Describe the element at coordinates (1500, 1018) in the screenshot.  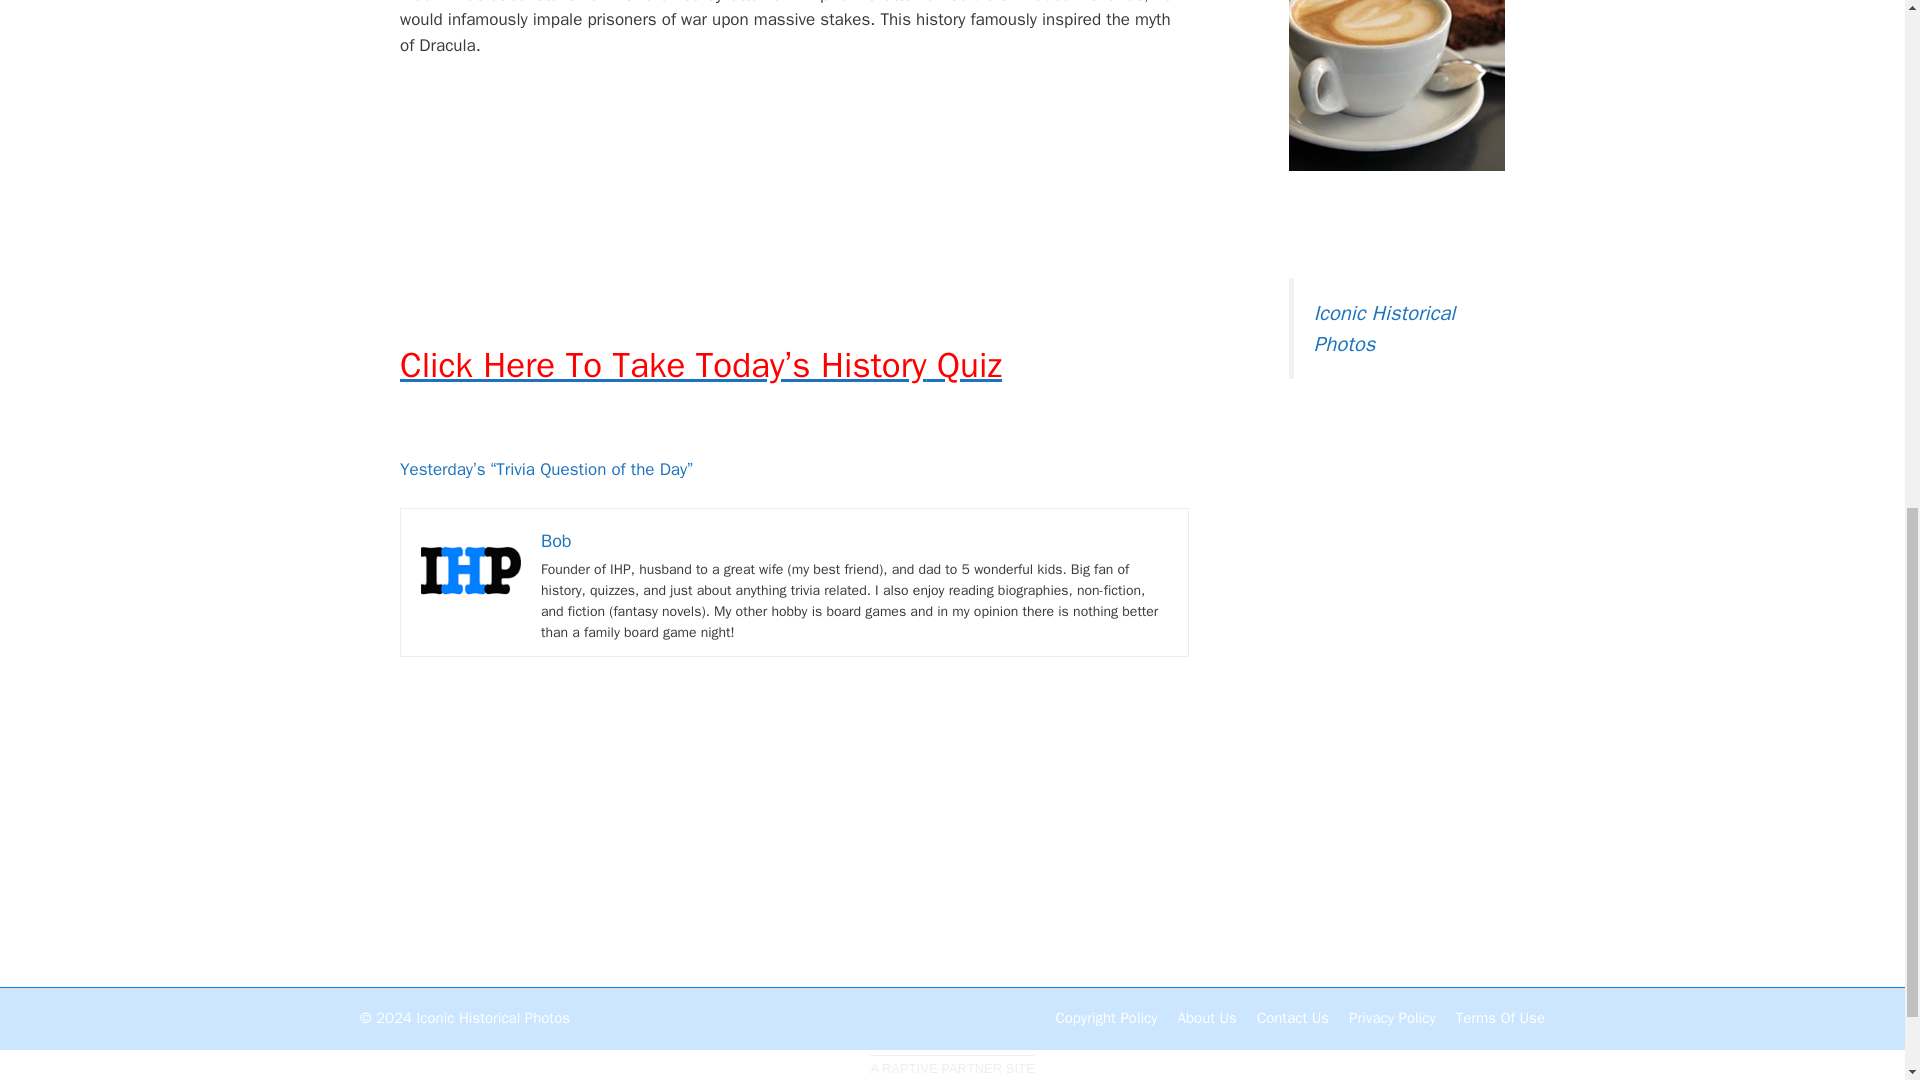
I see `Terms Of Use` at that location.